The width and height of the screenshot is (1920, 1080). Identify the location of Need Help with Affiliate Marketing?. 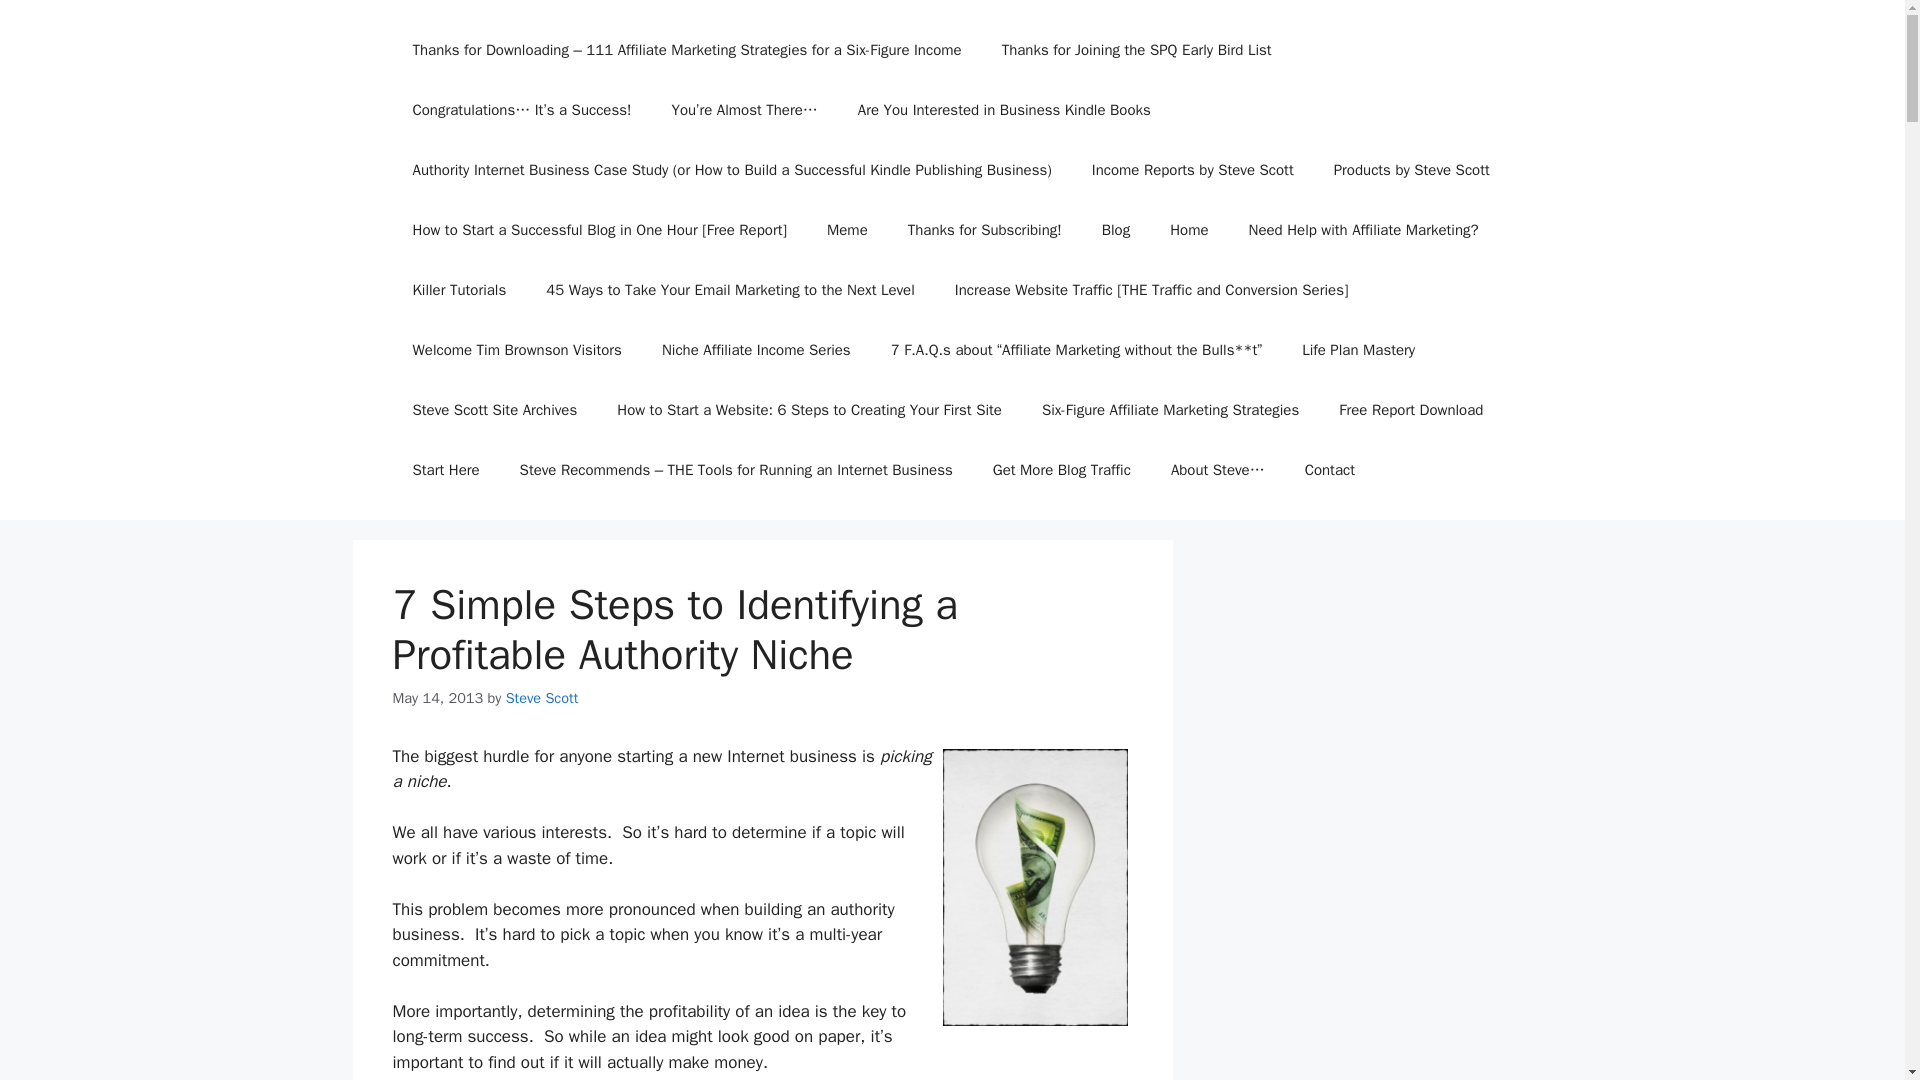
(1364, 230).